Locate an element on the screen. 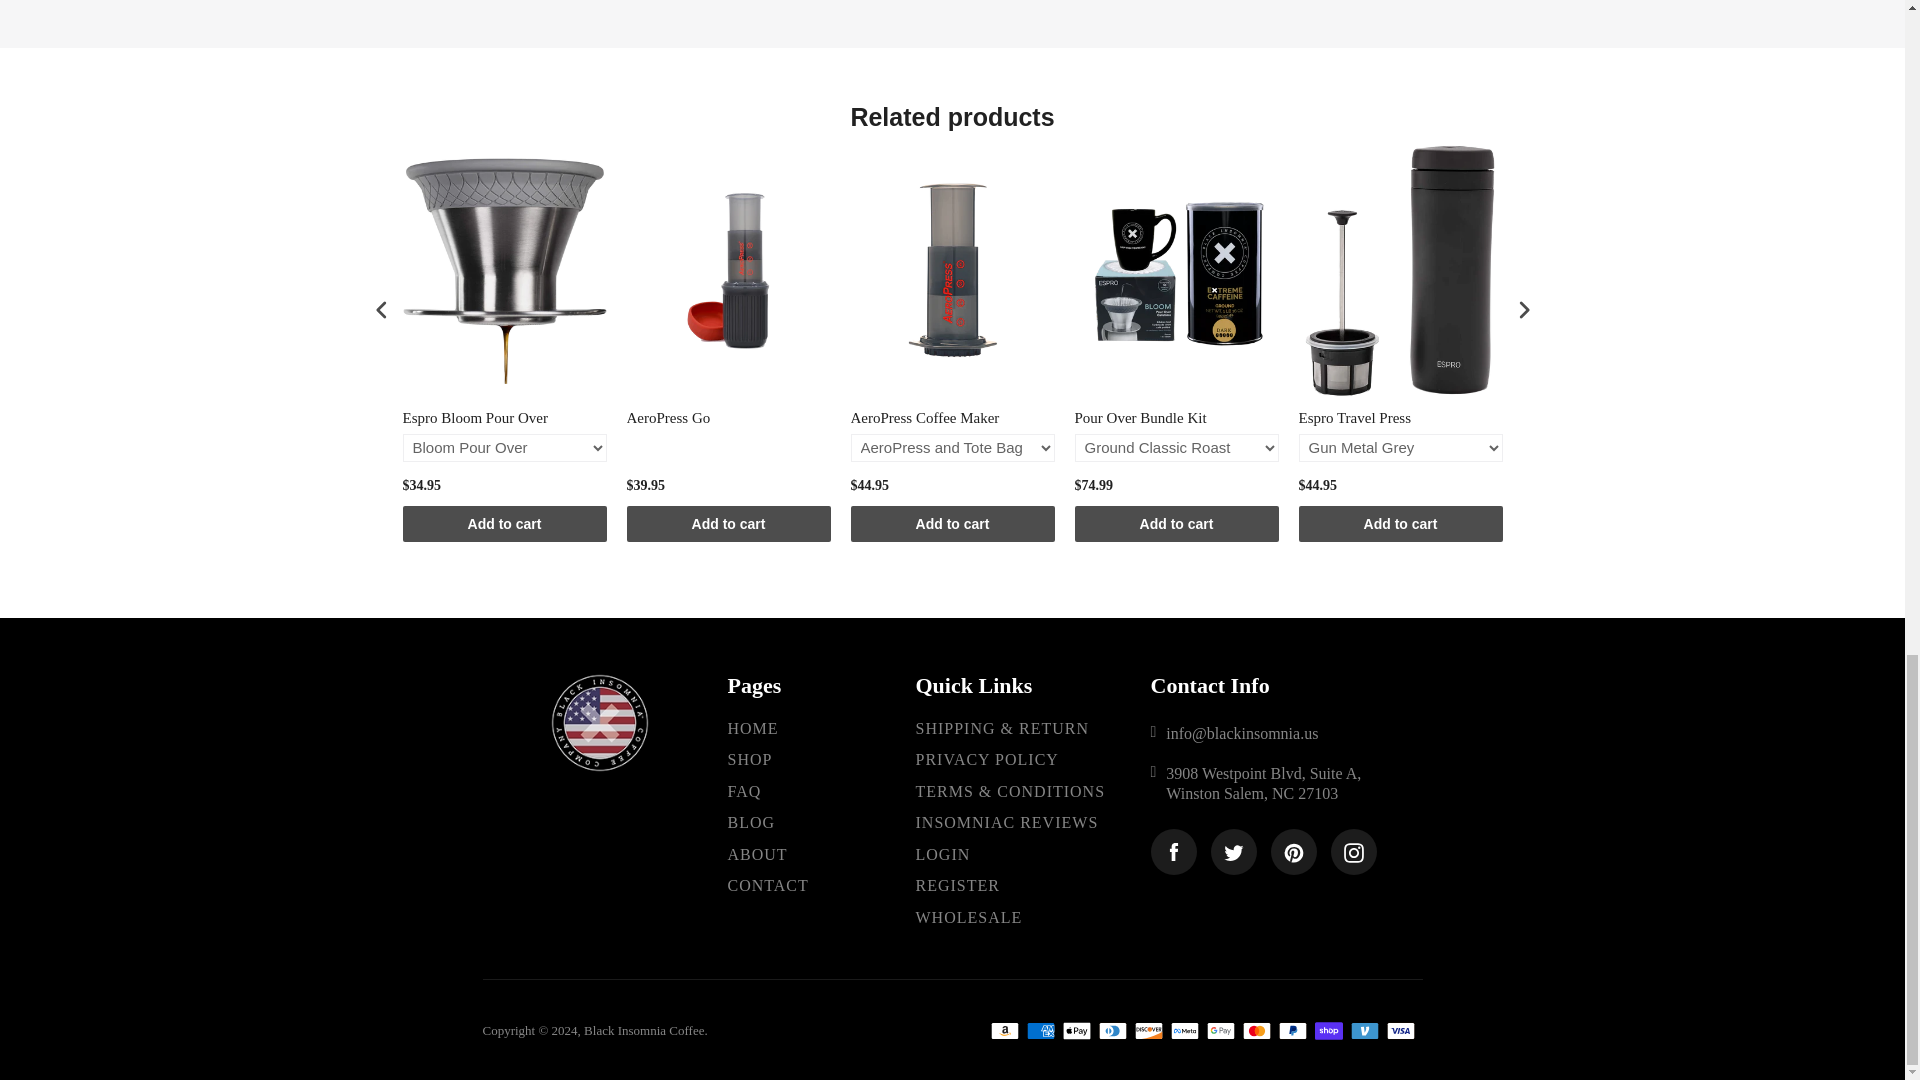  Black Insomnia Coffee on Pinterest is located at coordinates (1292, 852).